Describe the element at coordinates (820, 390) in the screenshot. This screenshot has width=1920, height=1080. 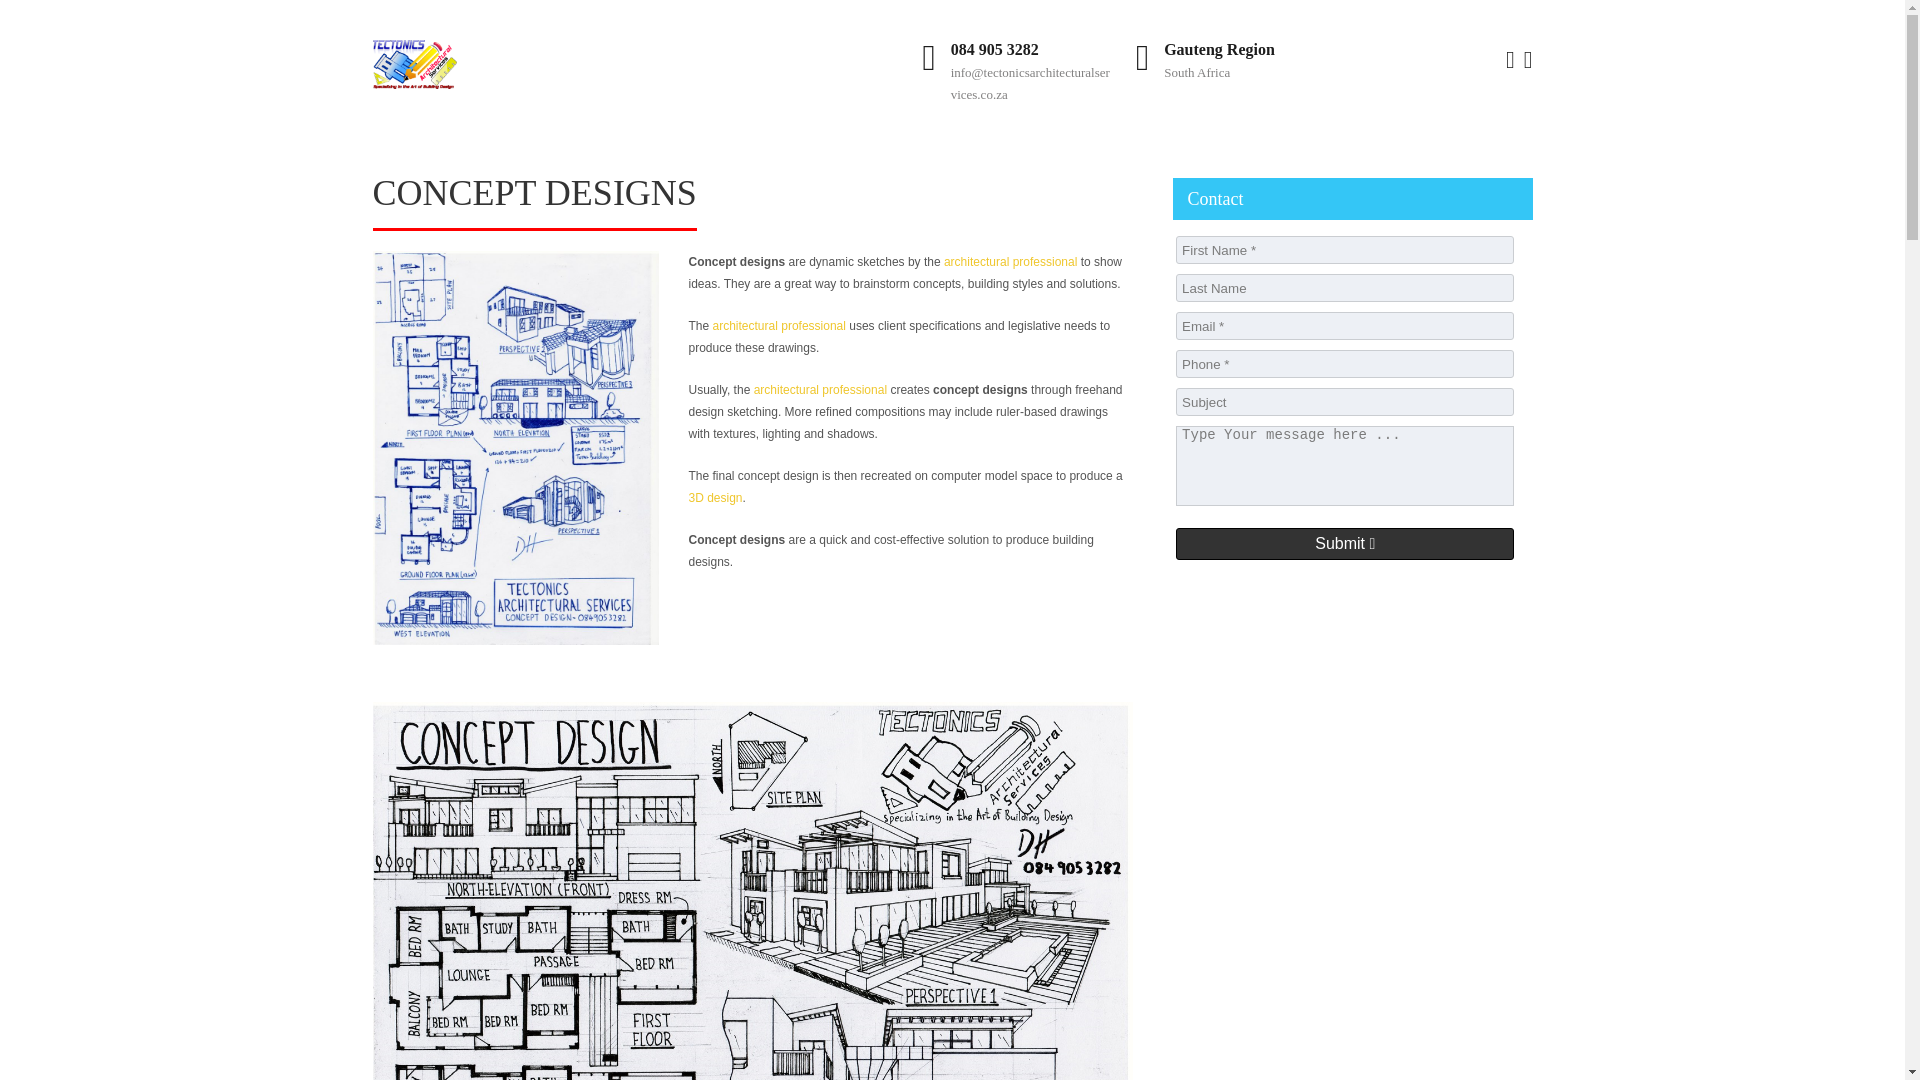
I see `architectural professional` at that location.